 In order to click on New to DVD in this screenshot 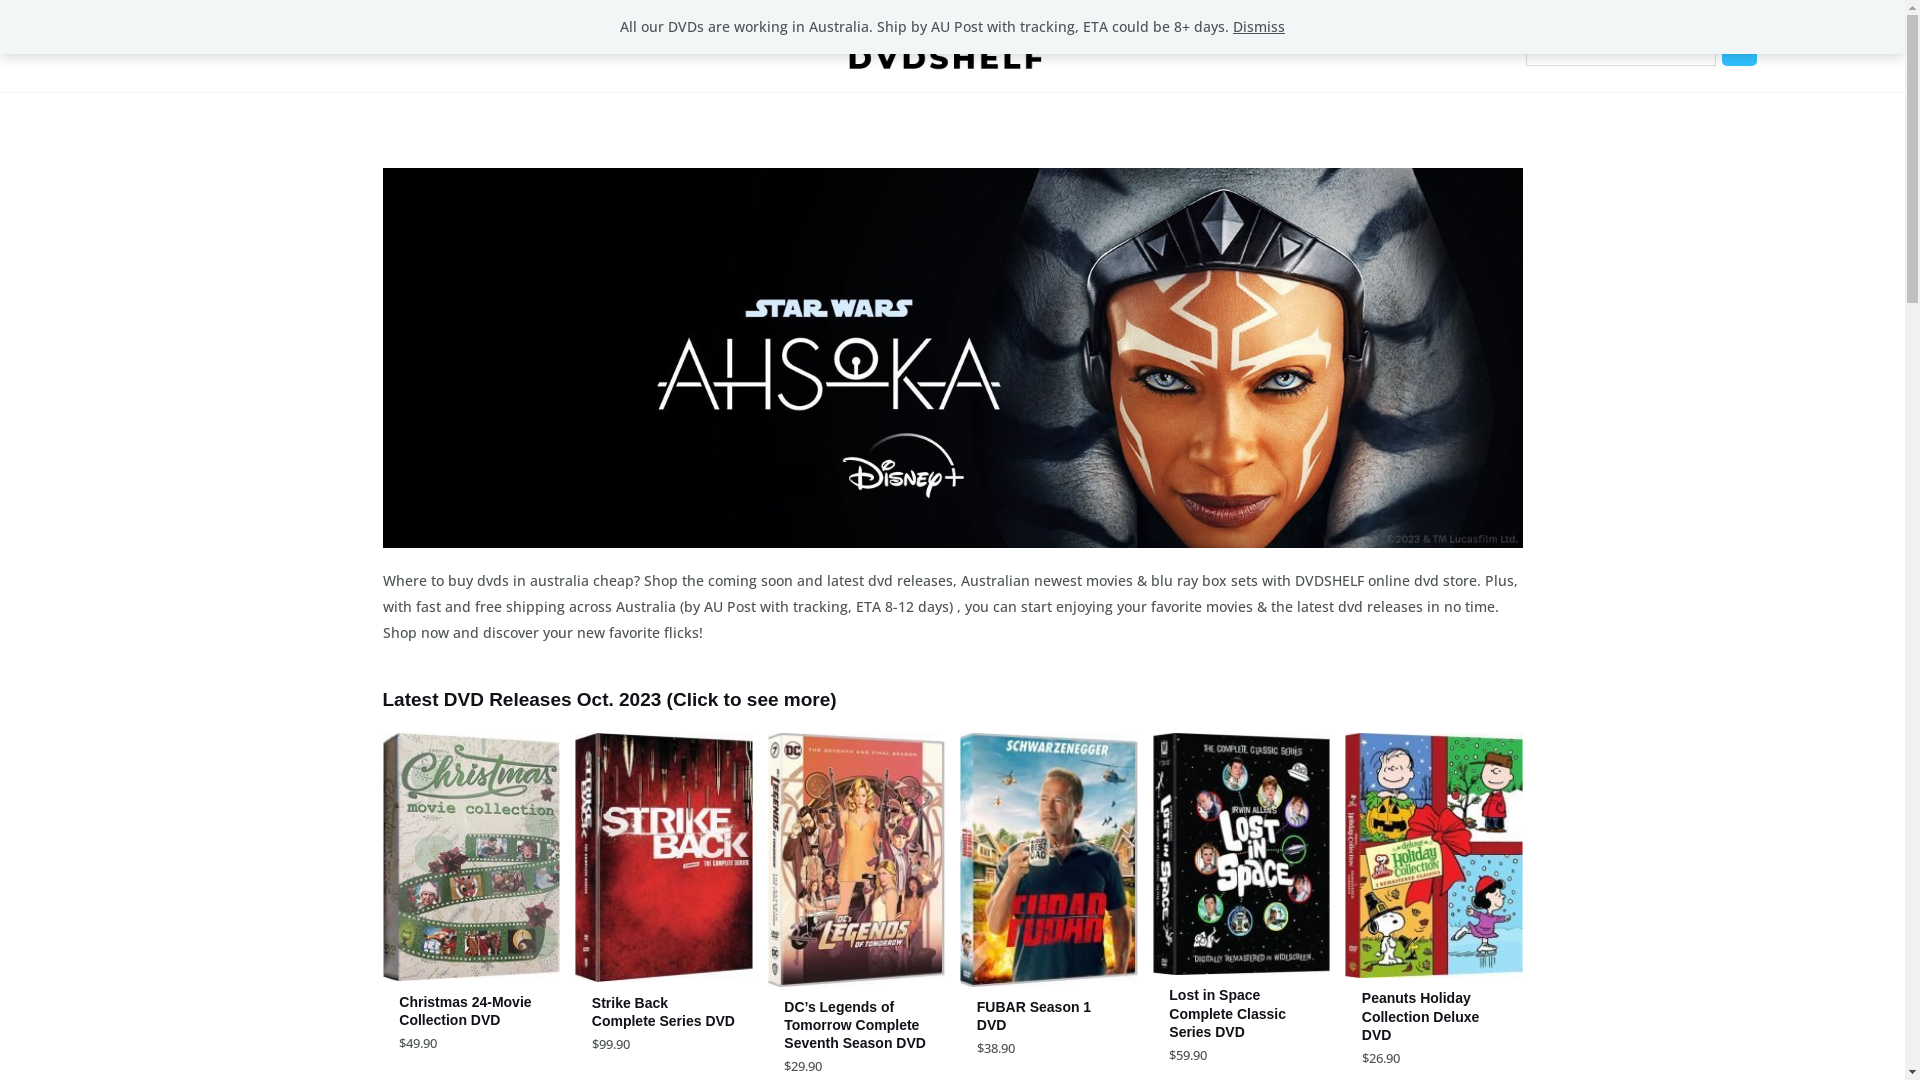, I will do `click(89, 46)`.